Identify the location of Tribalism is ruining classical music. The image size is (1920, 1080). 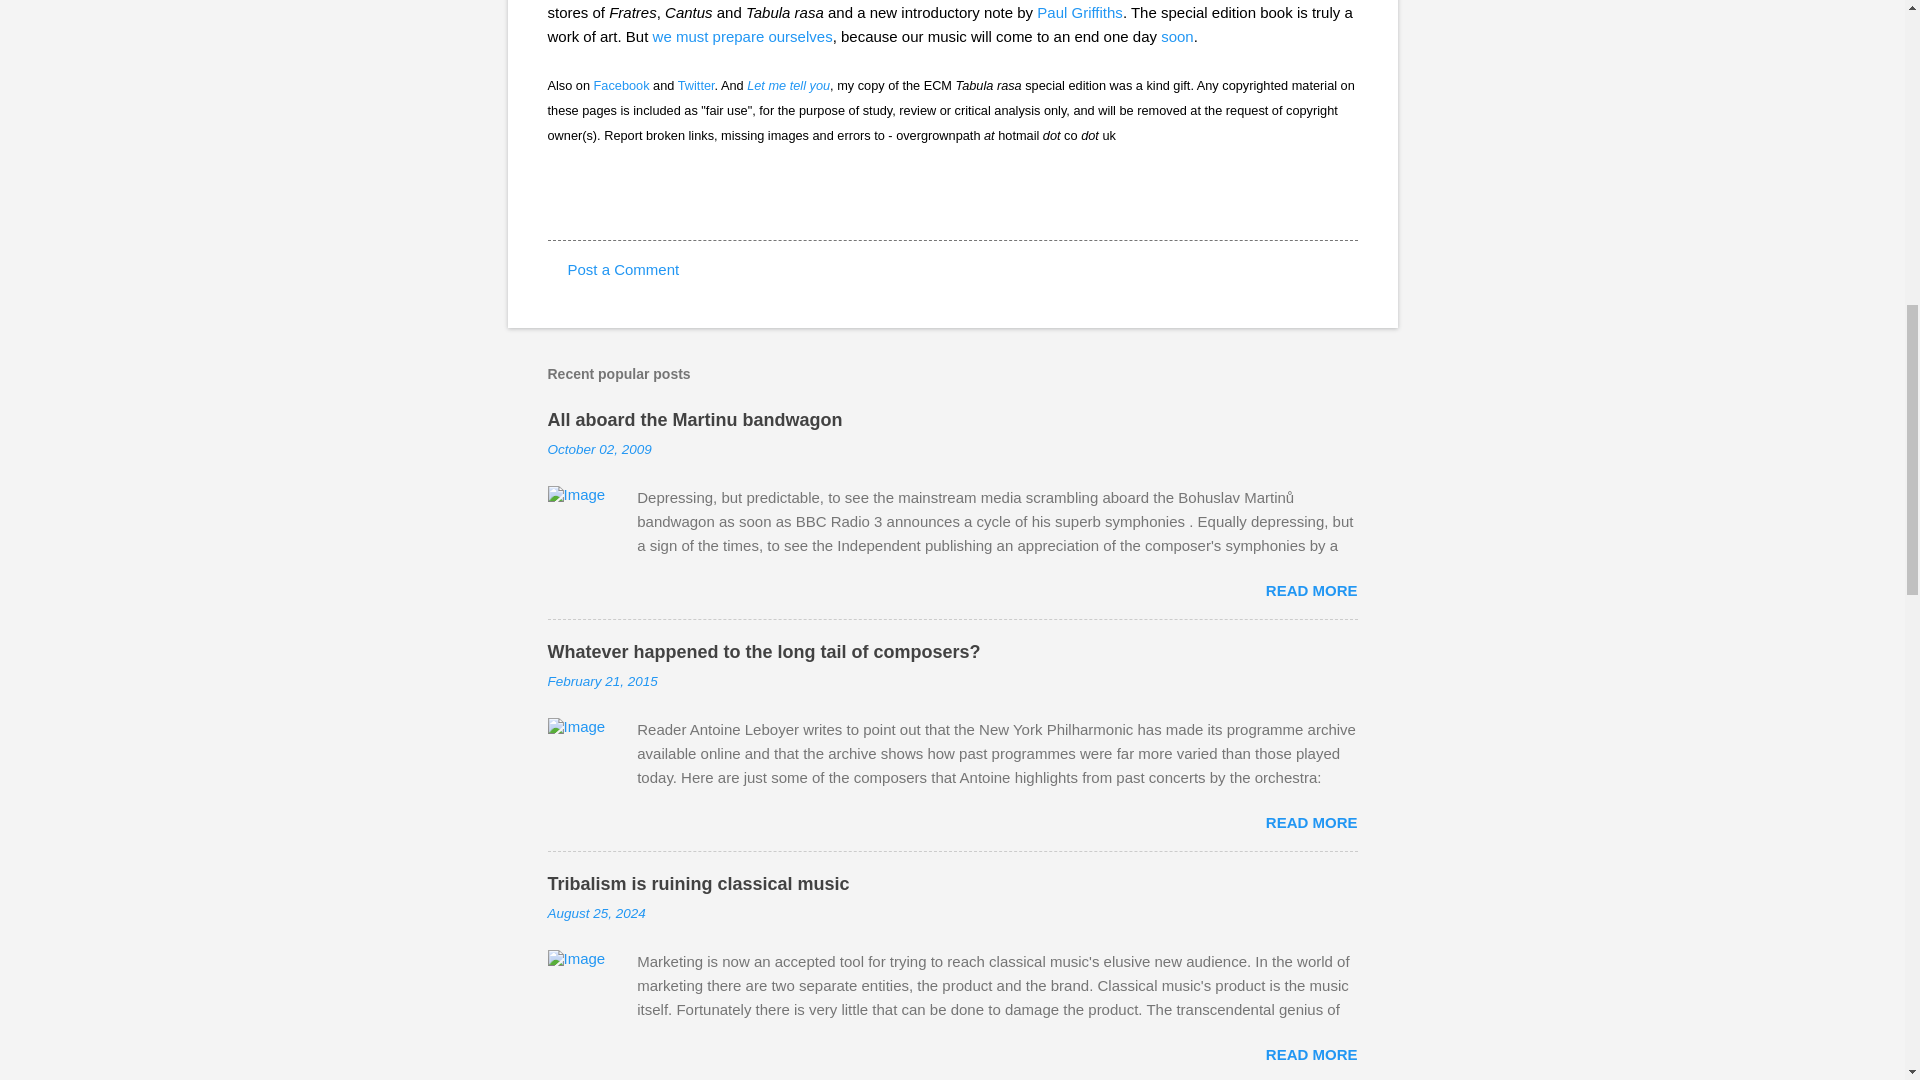
(698, 884).